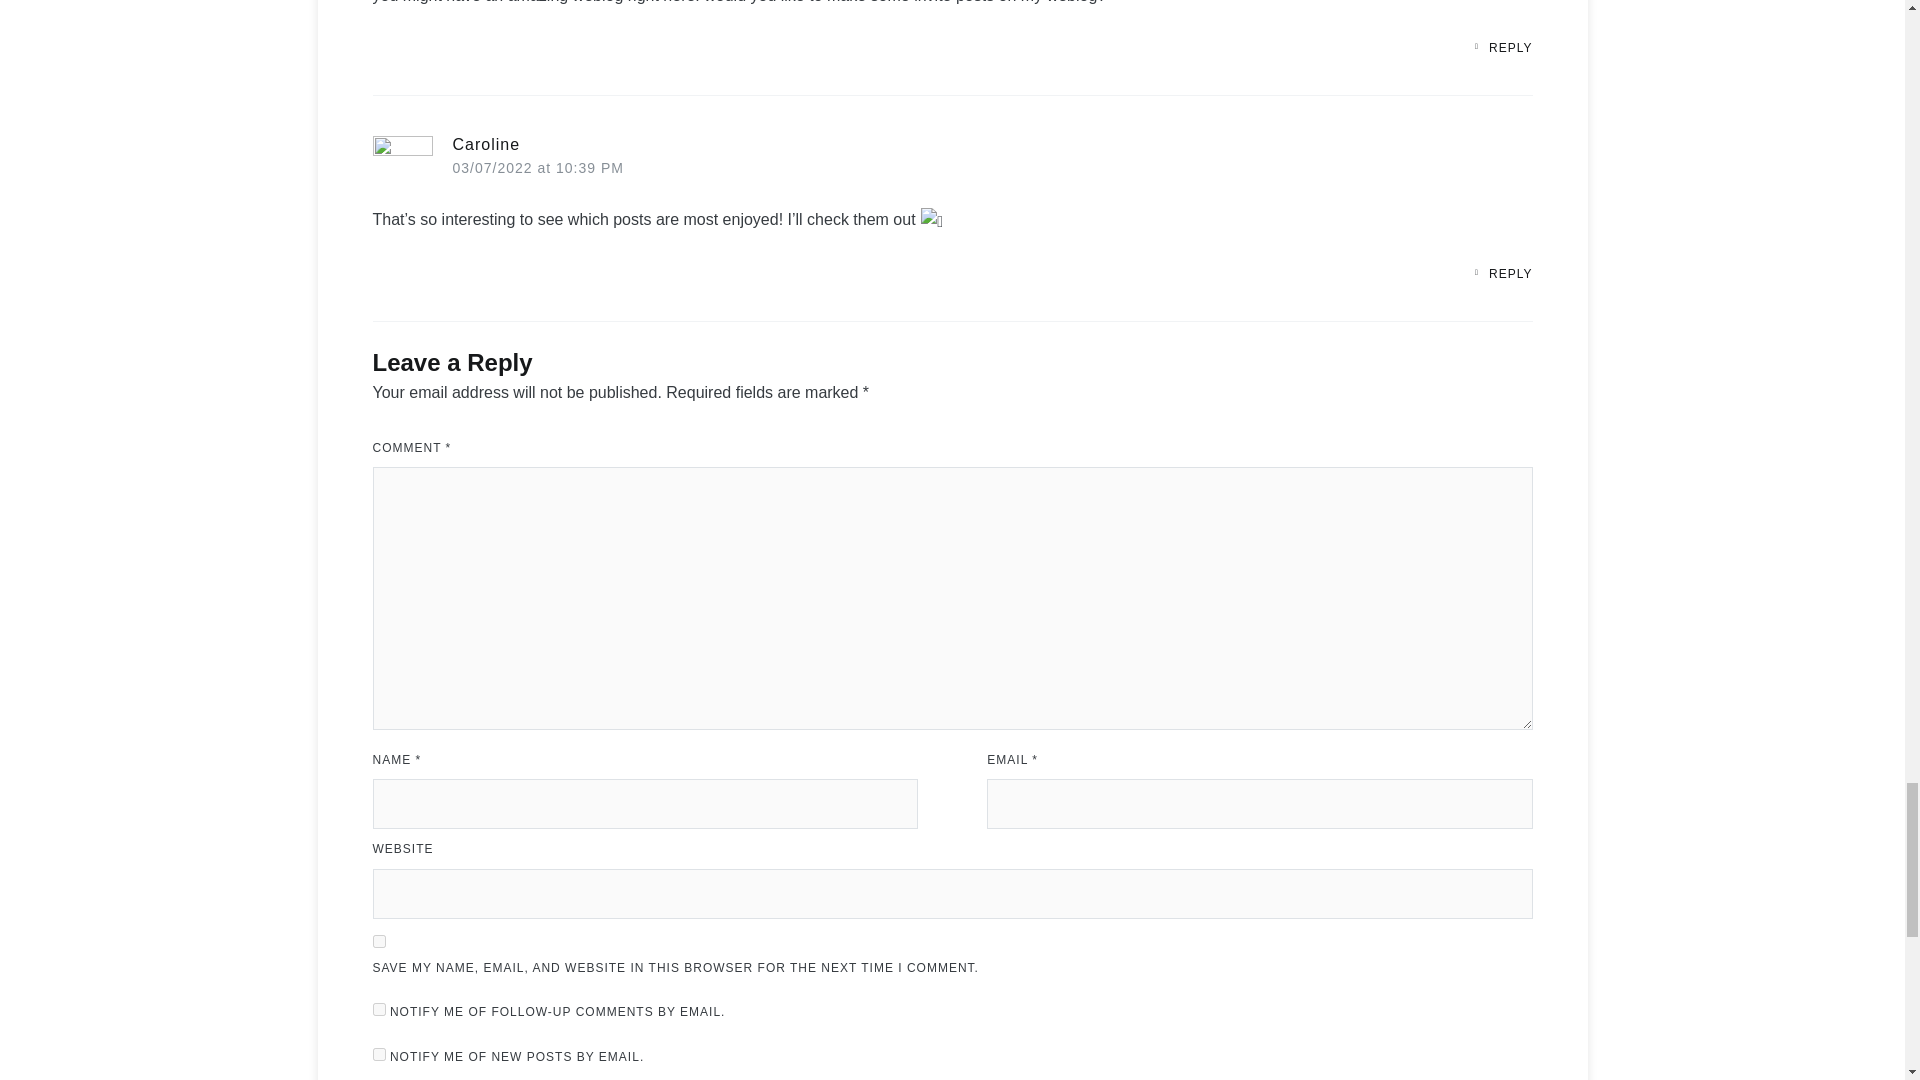 Image resolution: width=1920 pixels, height=1080 pixels. I want to click on subscribe, so click(378, 1054).